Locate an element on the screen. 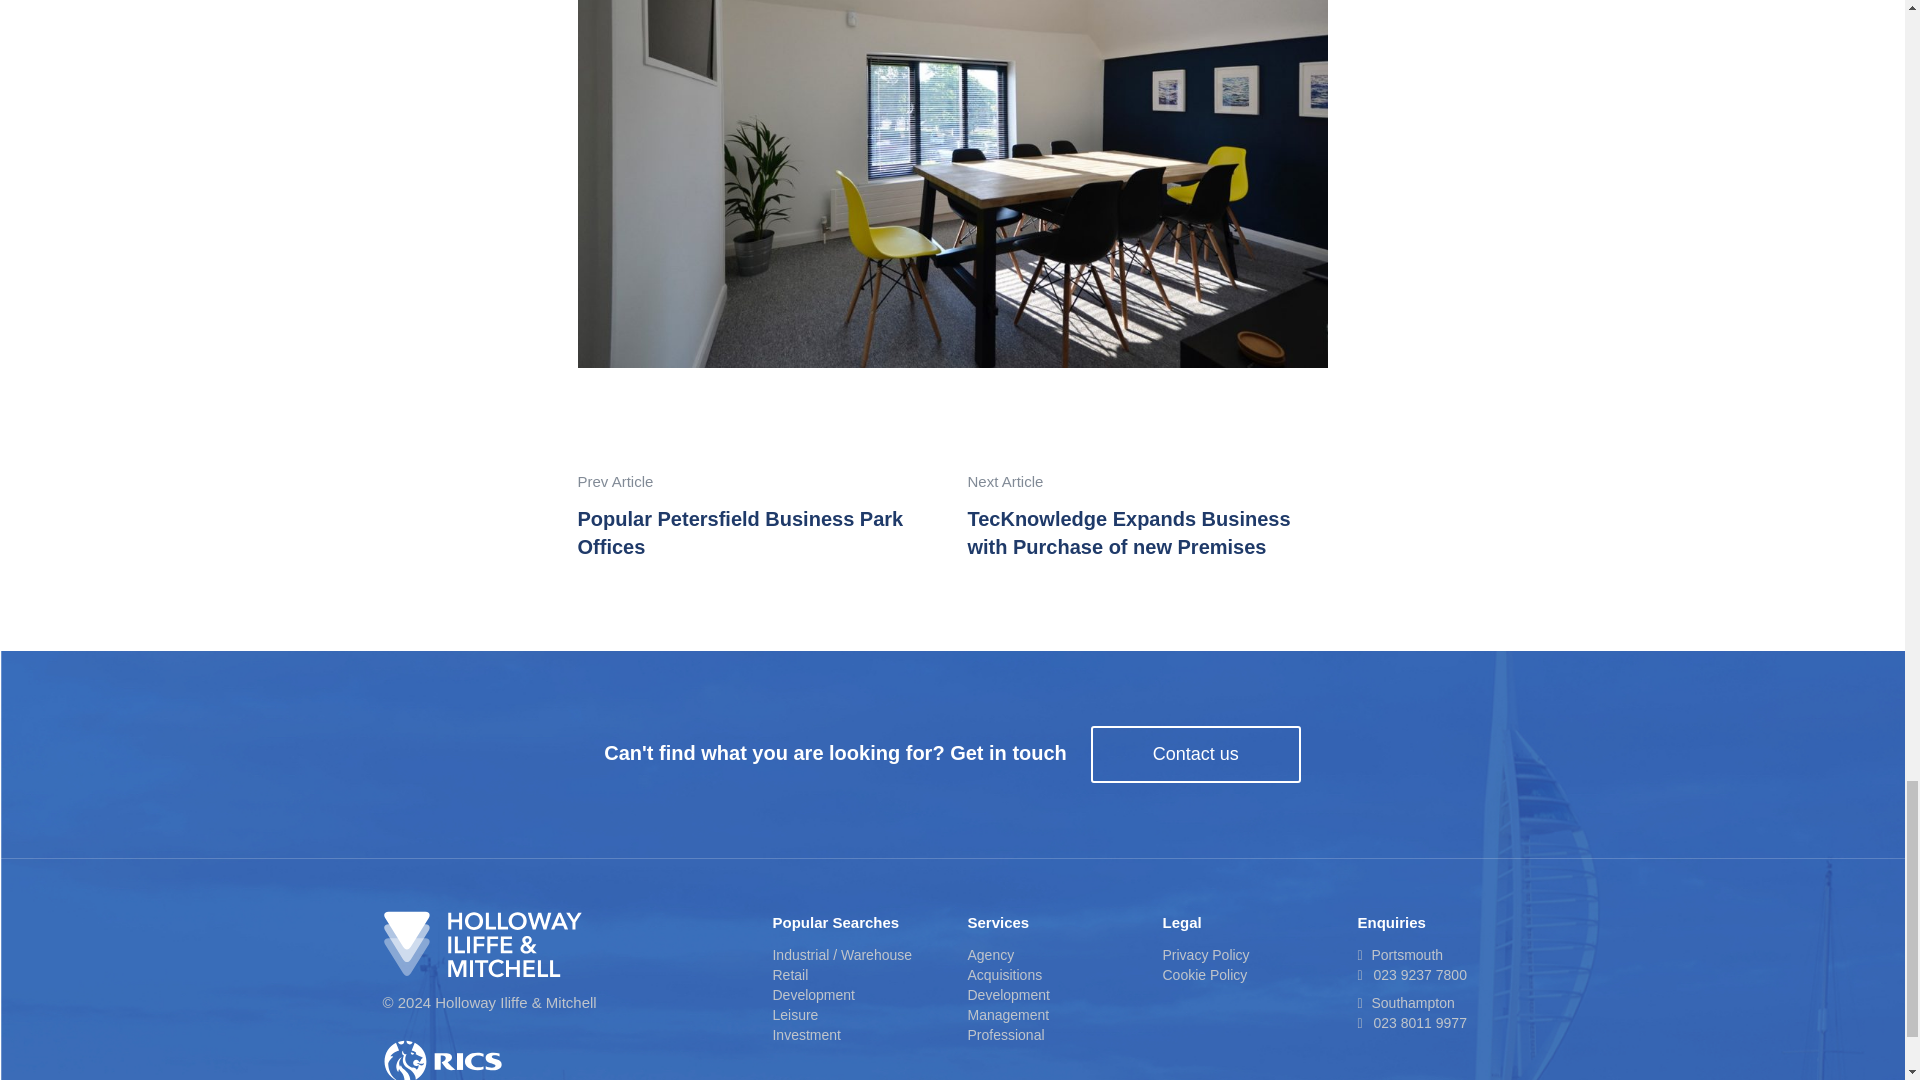  Development is located at coordinates (812, 995).